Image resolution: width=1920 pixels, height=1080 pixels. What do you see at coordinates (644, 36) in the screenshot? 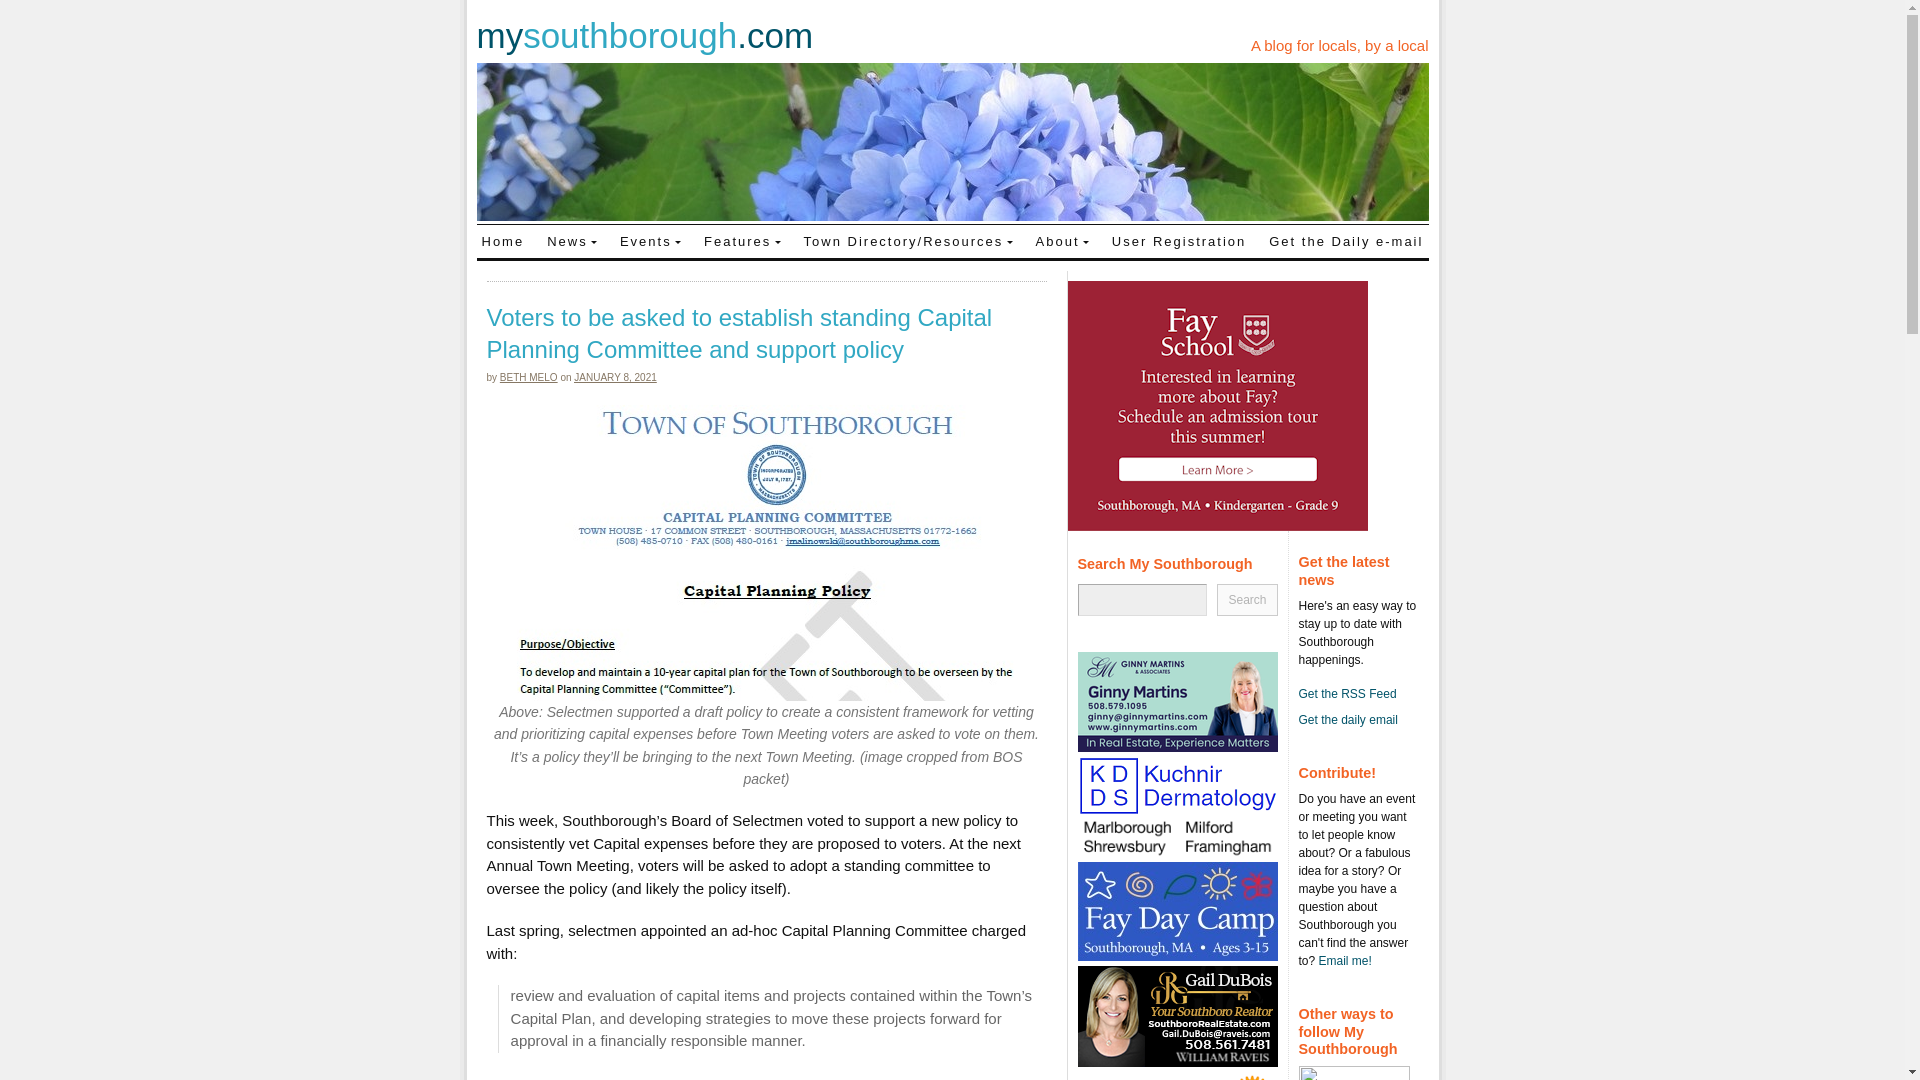
I see `mysouthborough.com` at bounding box center [644, 36].